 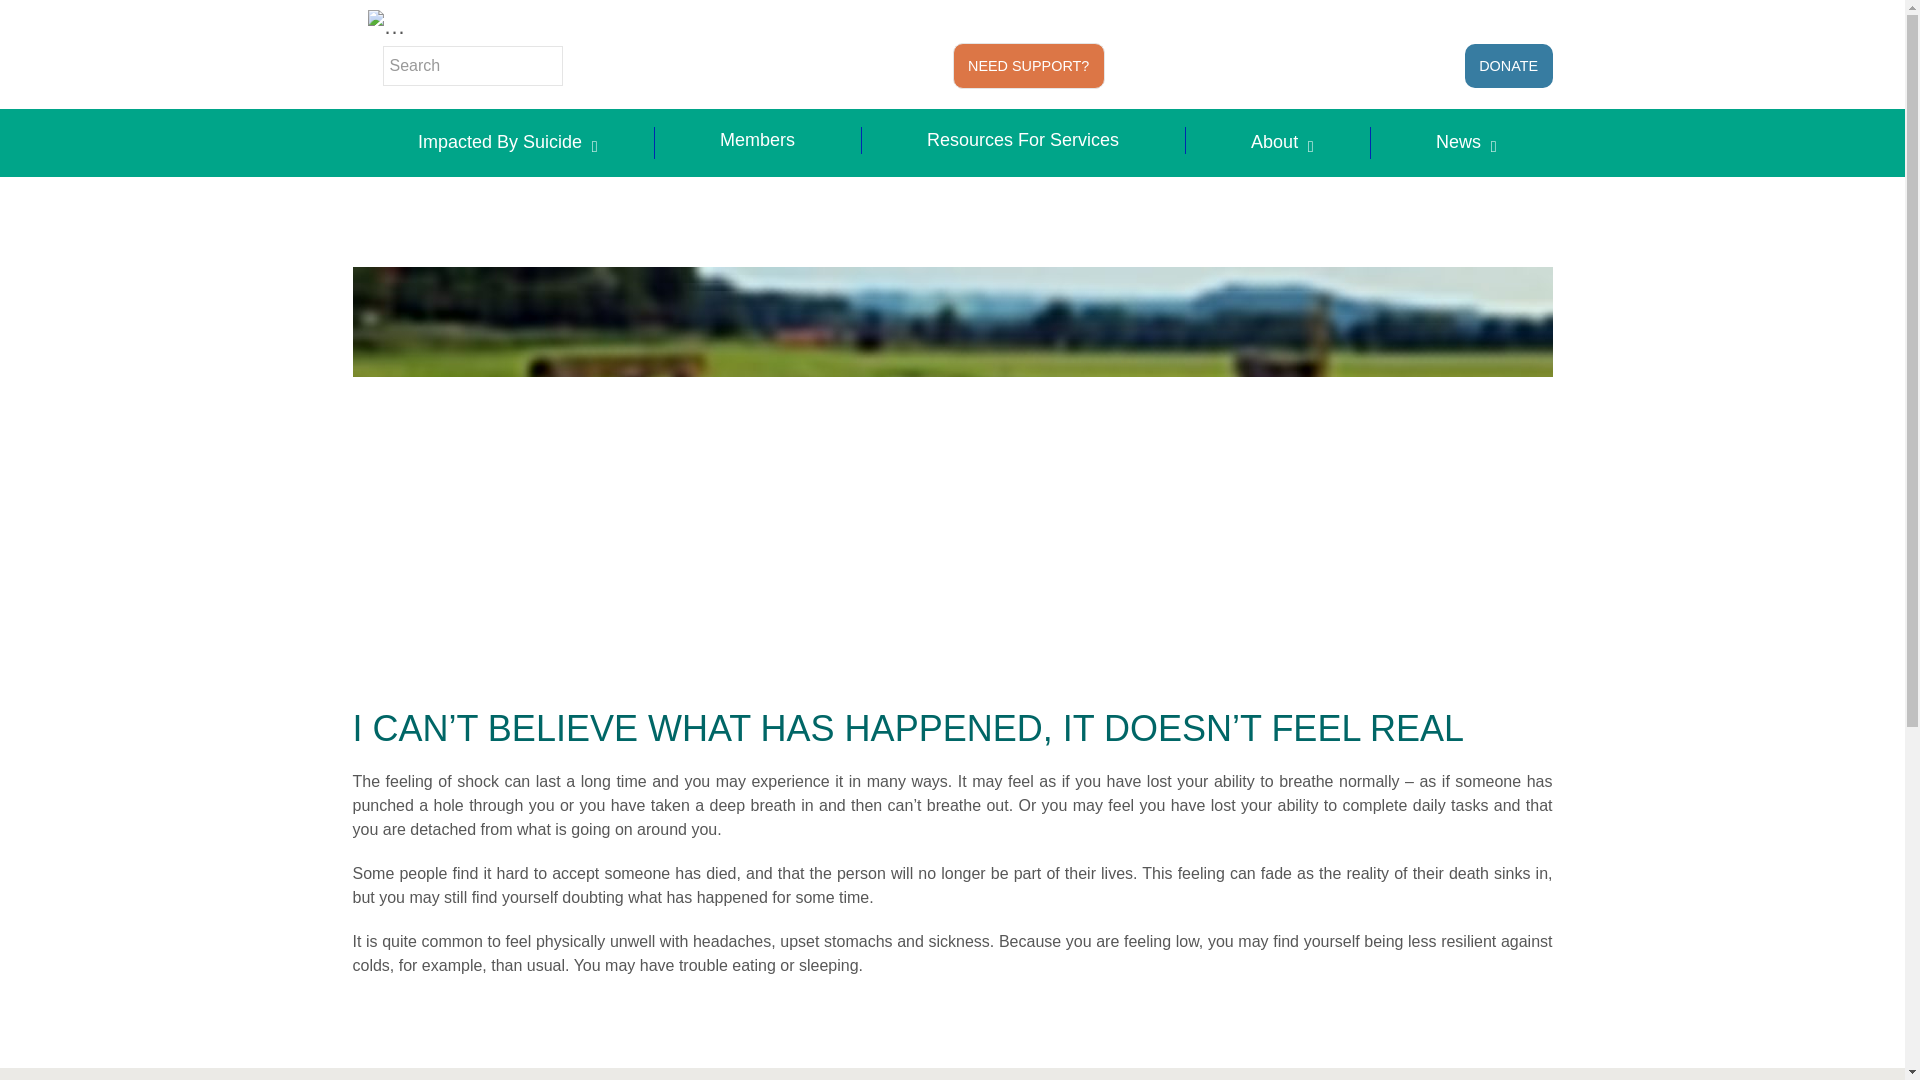 I want to click on Members, so click(x=758, y=140).